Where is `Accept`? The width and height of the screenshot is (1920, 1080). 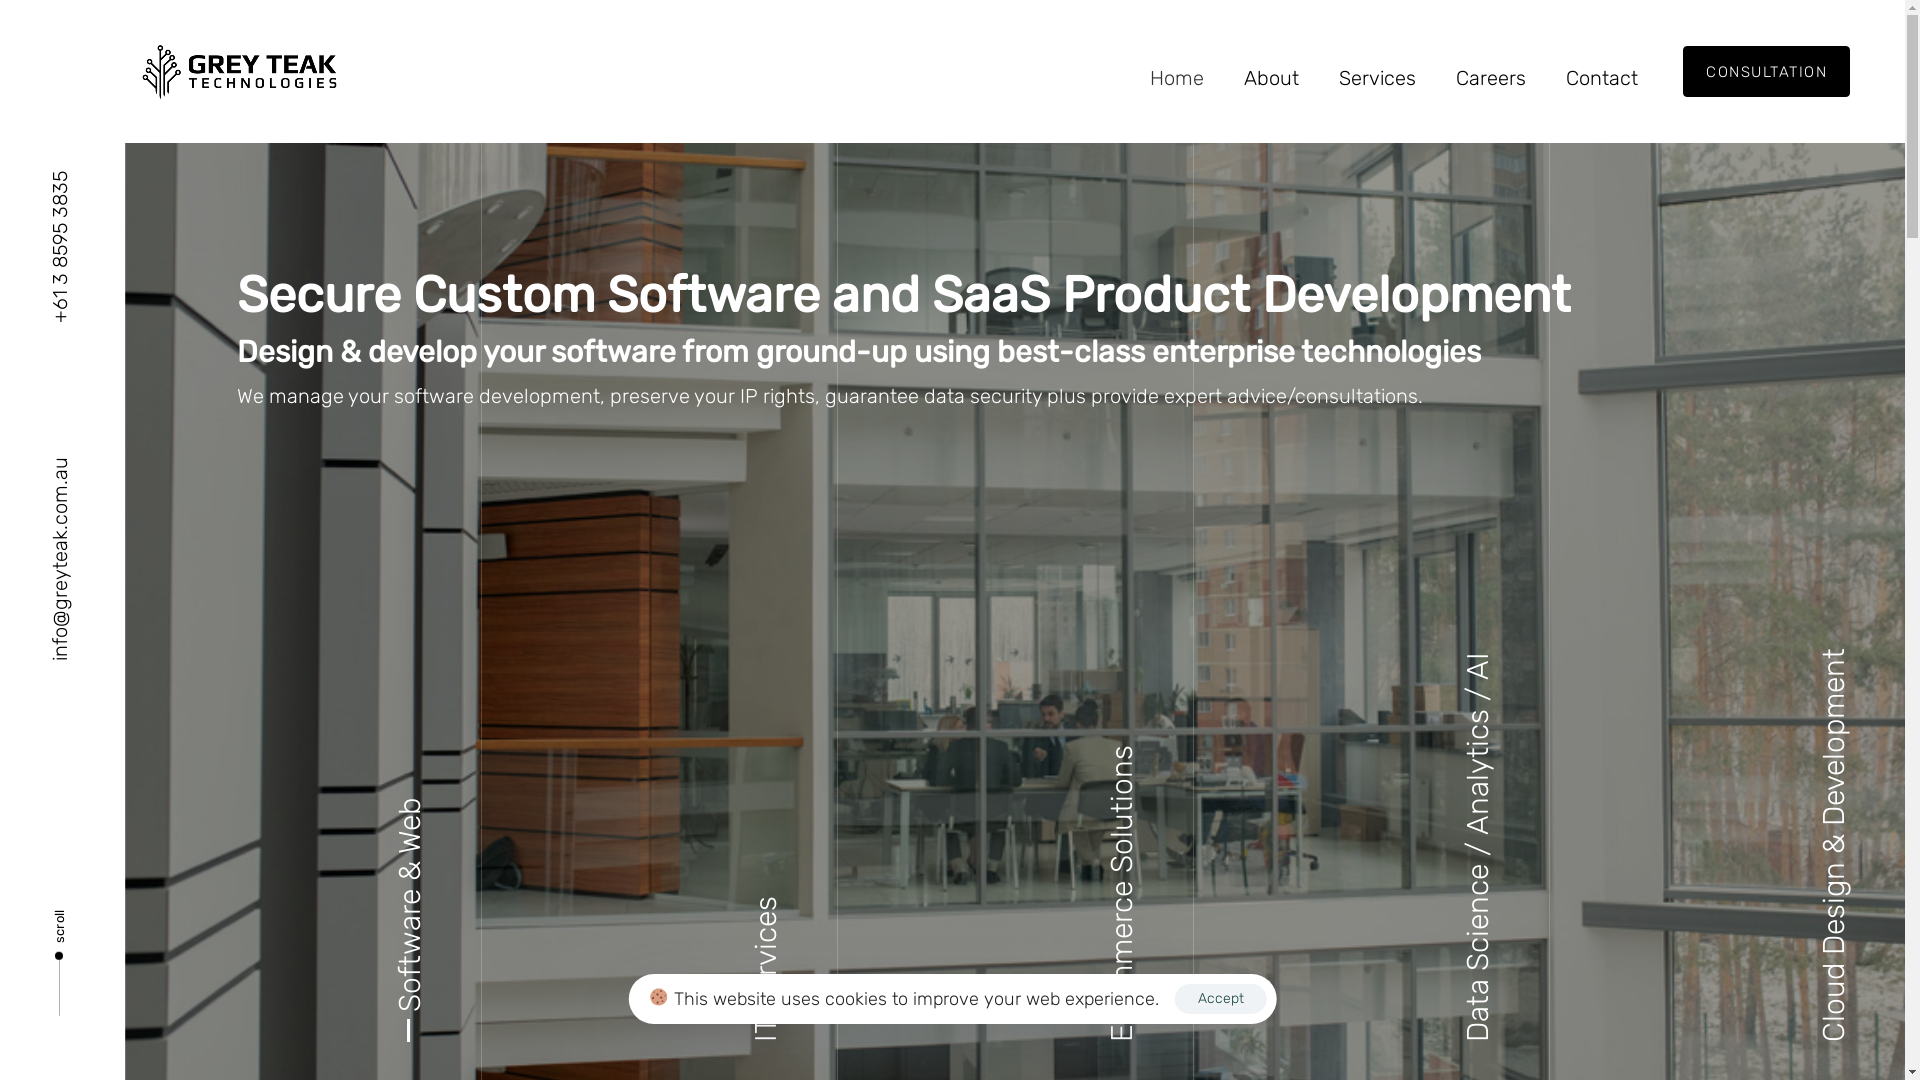 Accept is located at coordinates (1221, 999).